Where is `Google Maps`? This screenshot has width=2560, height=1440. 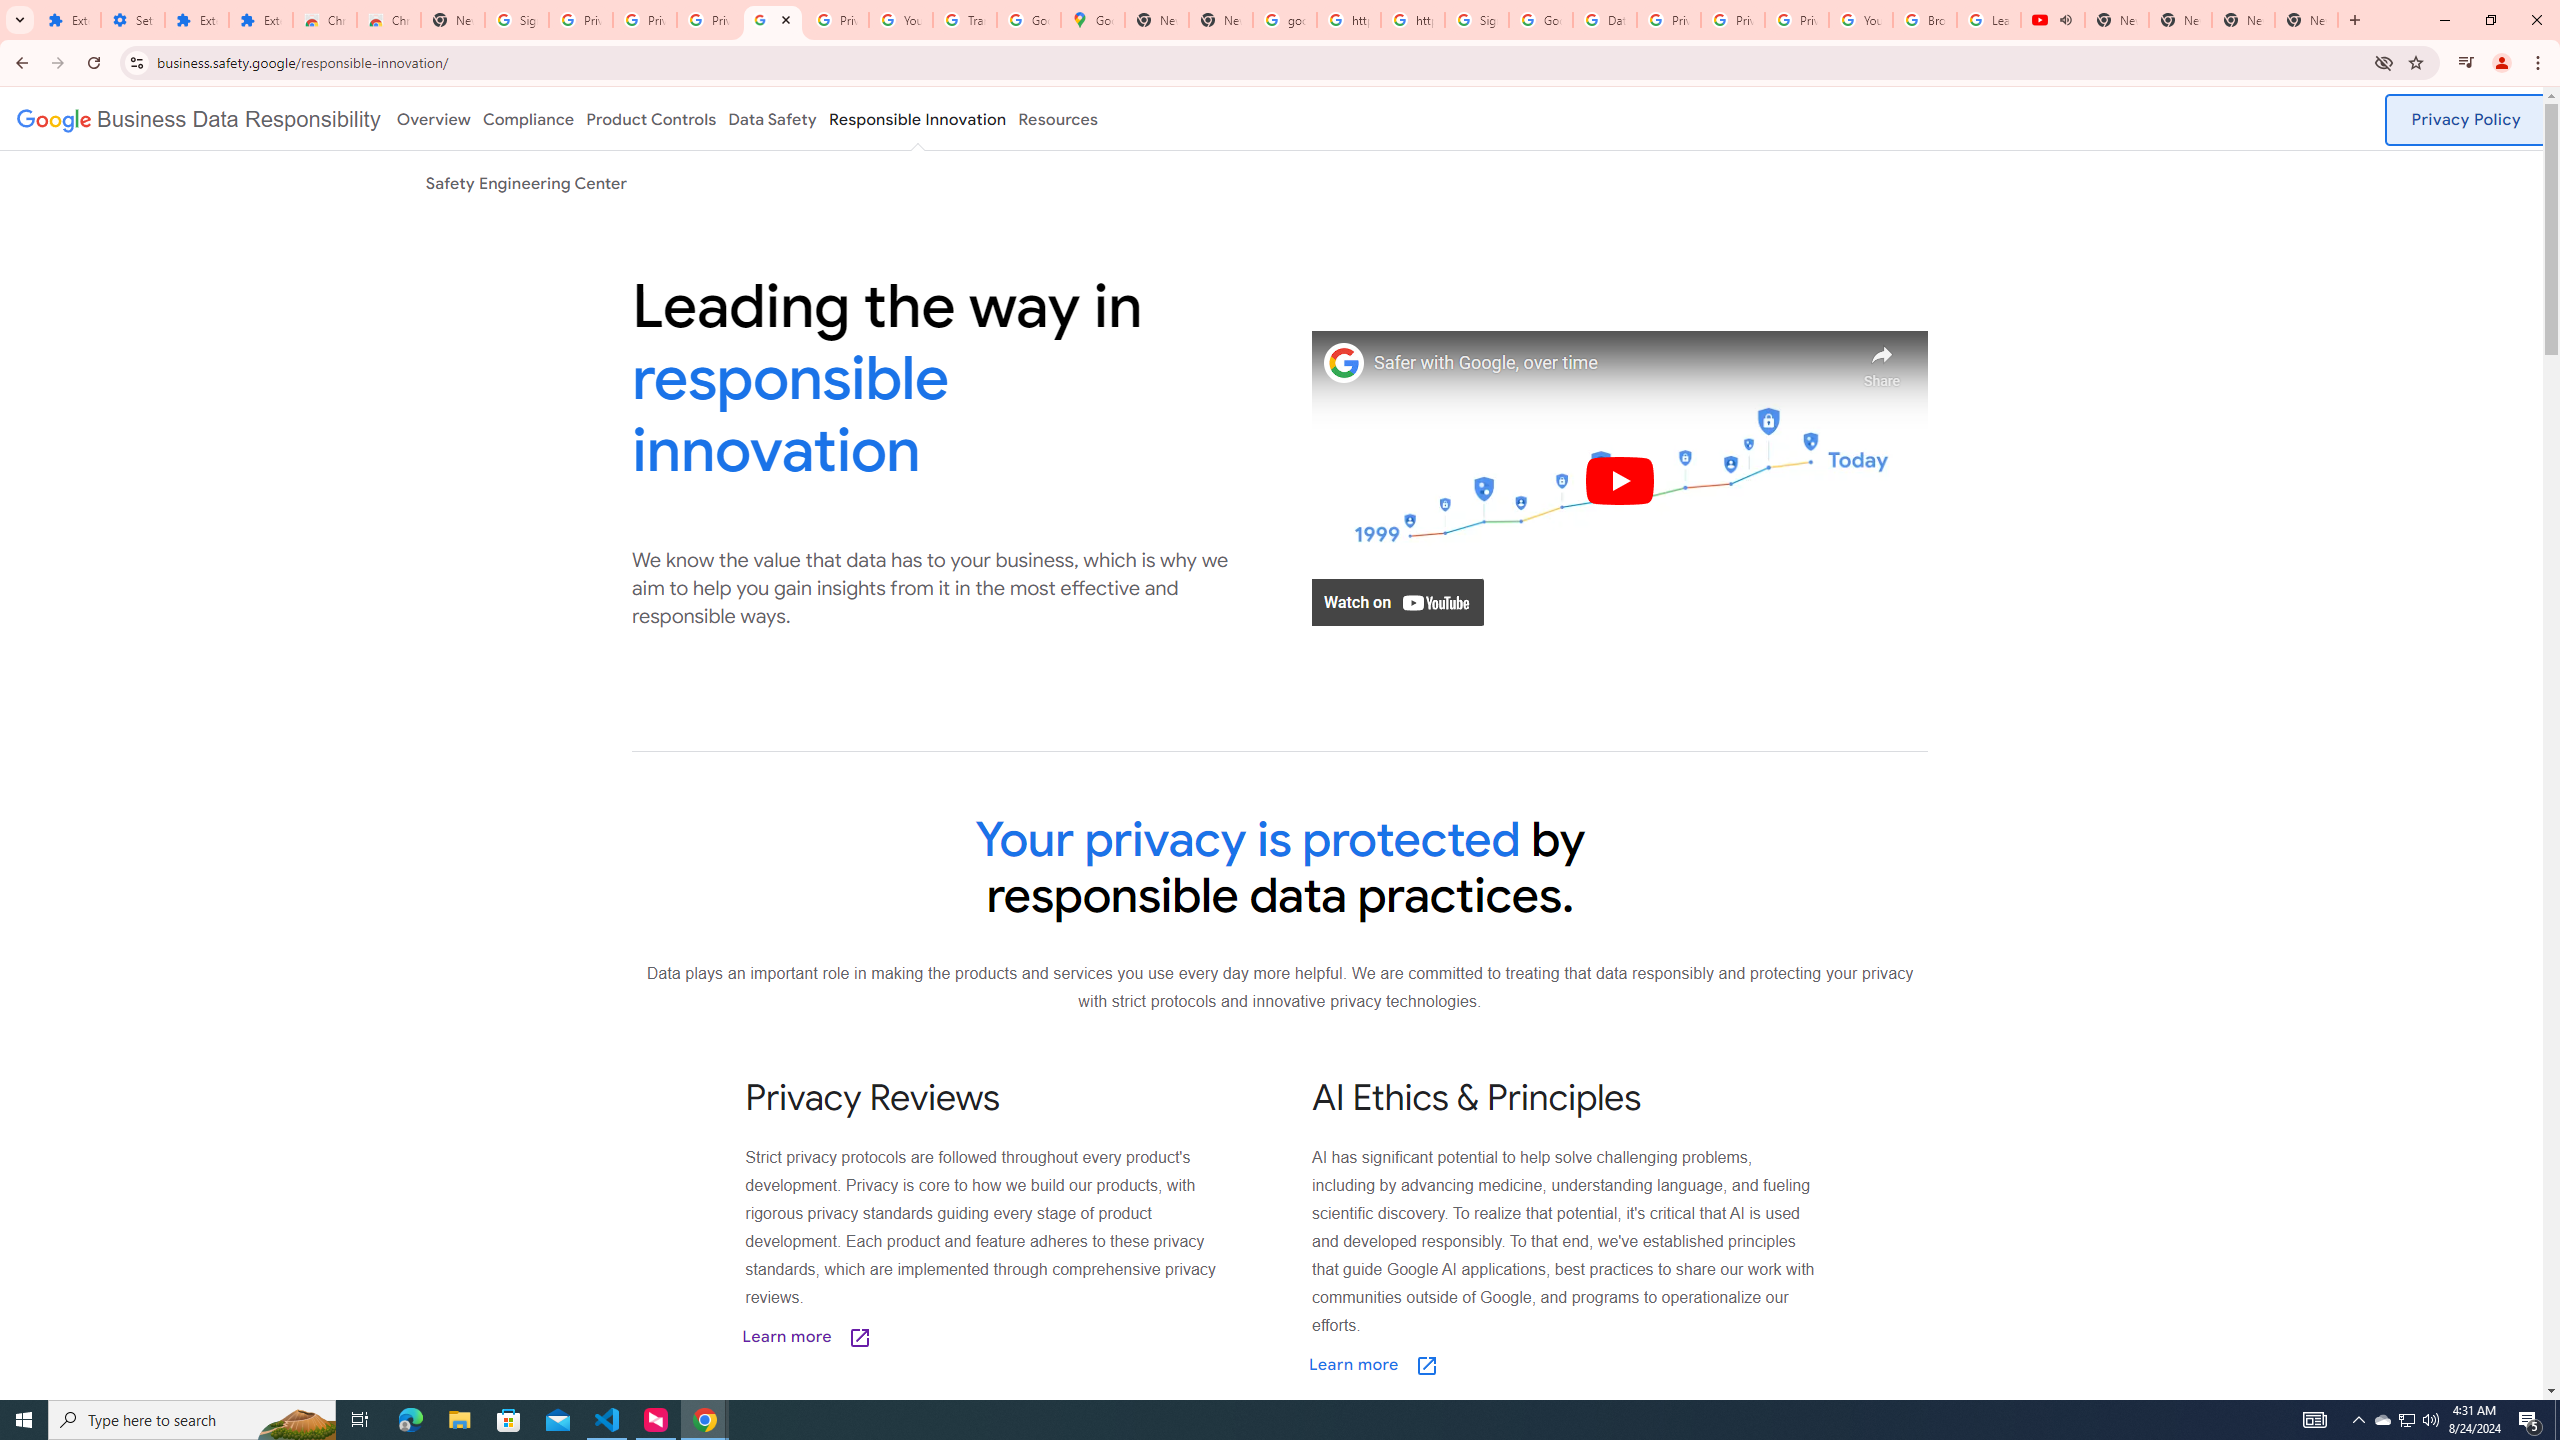 Google Maps is located at coordinates (1093, 20).